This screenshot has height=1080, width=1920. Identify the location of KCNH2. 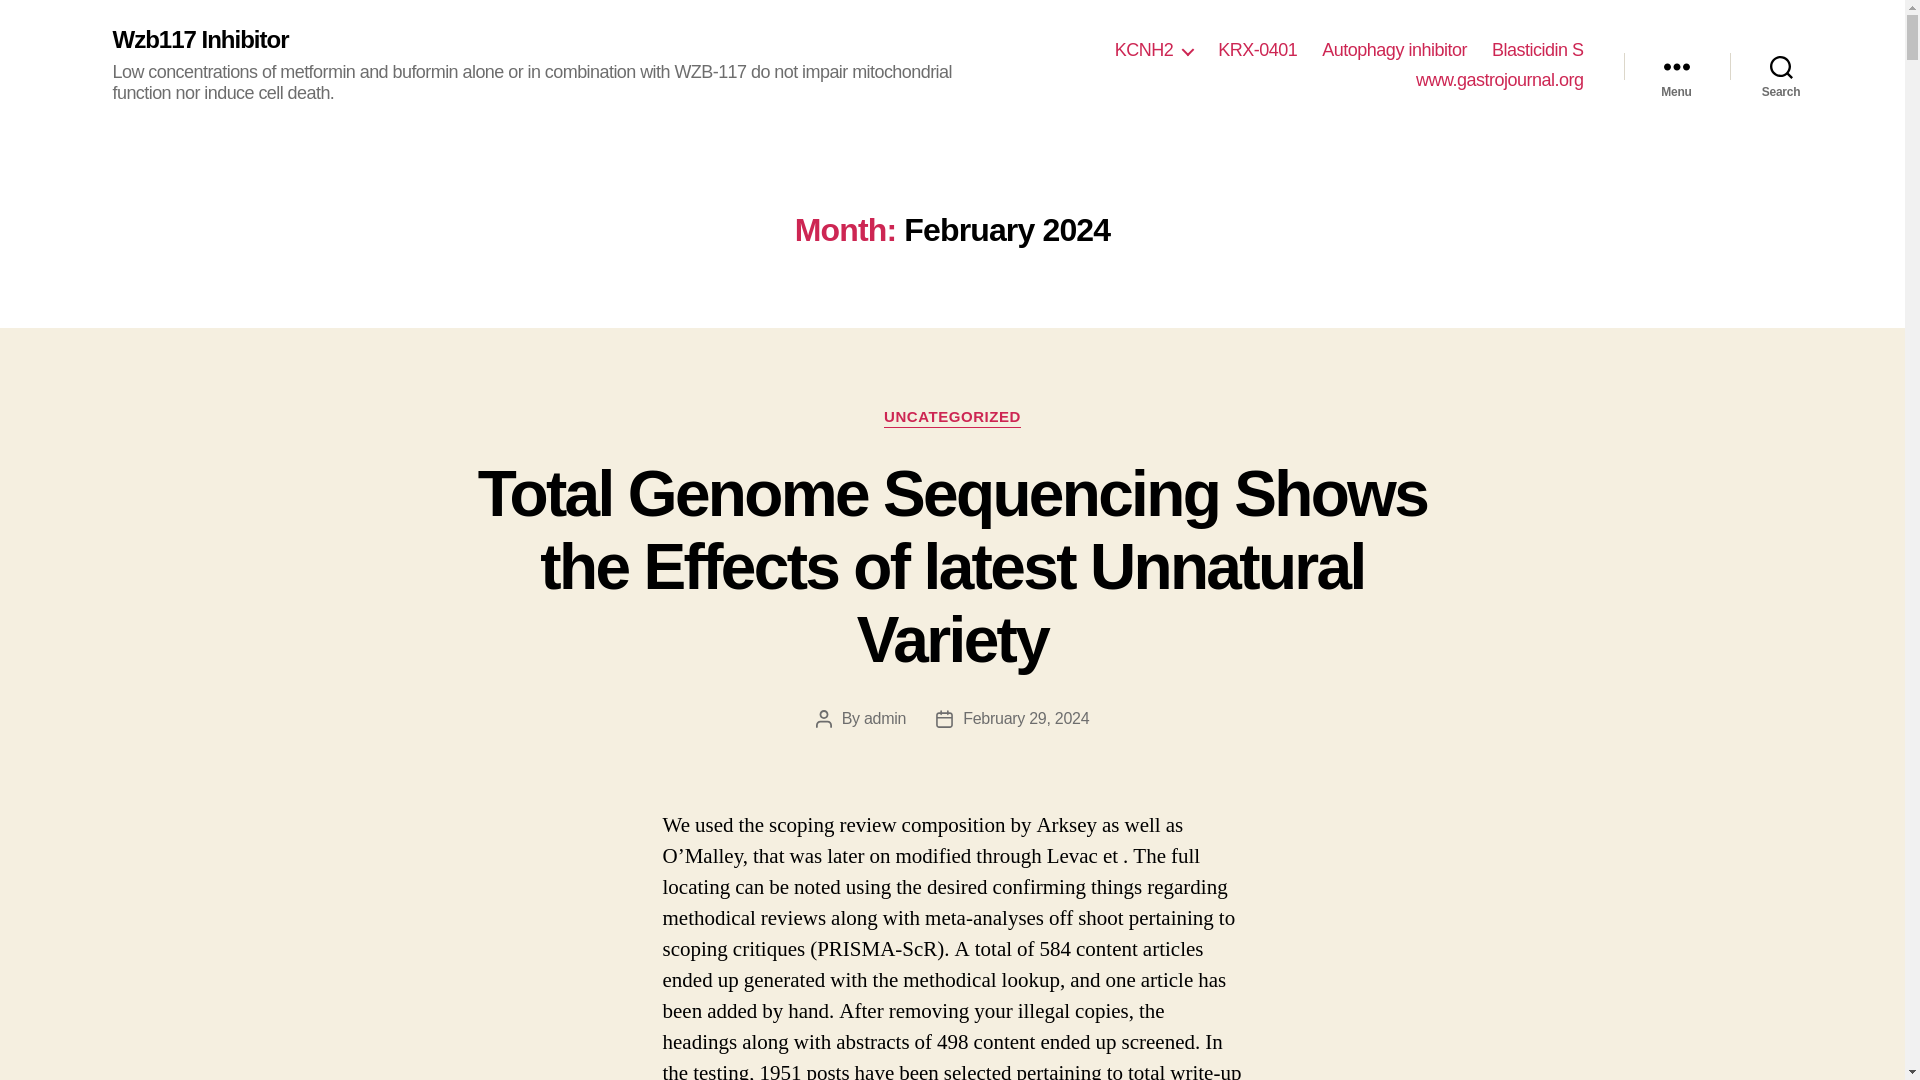
(1154, 50).